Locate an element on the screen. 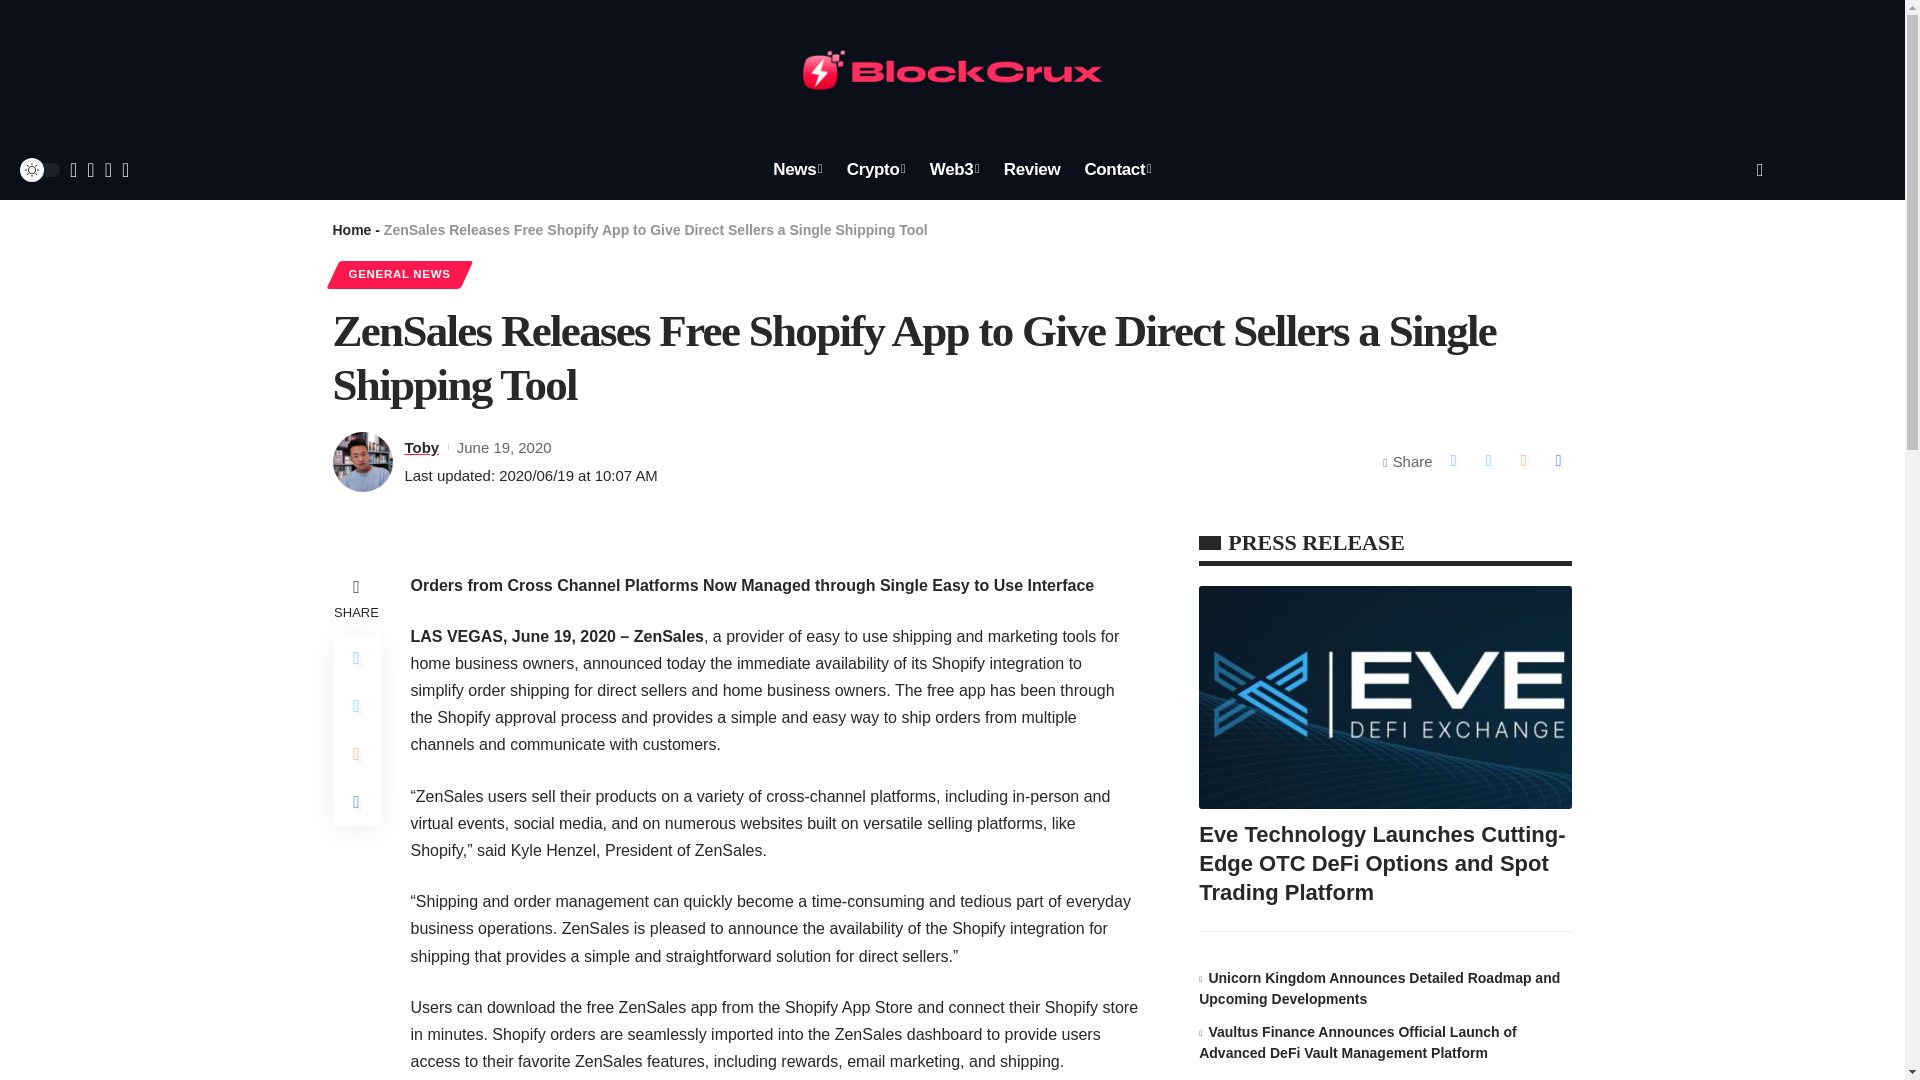  Contact is located at coordinates (1117, 170).